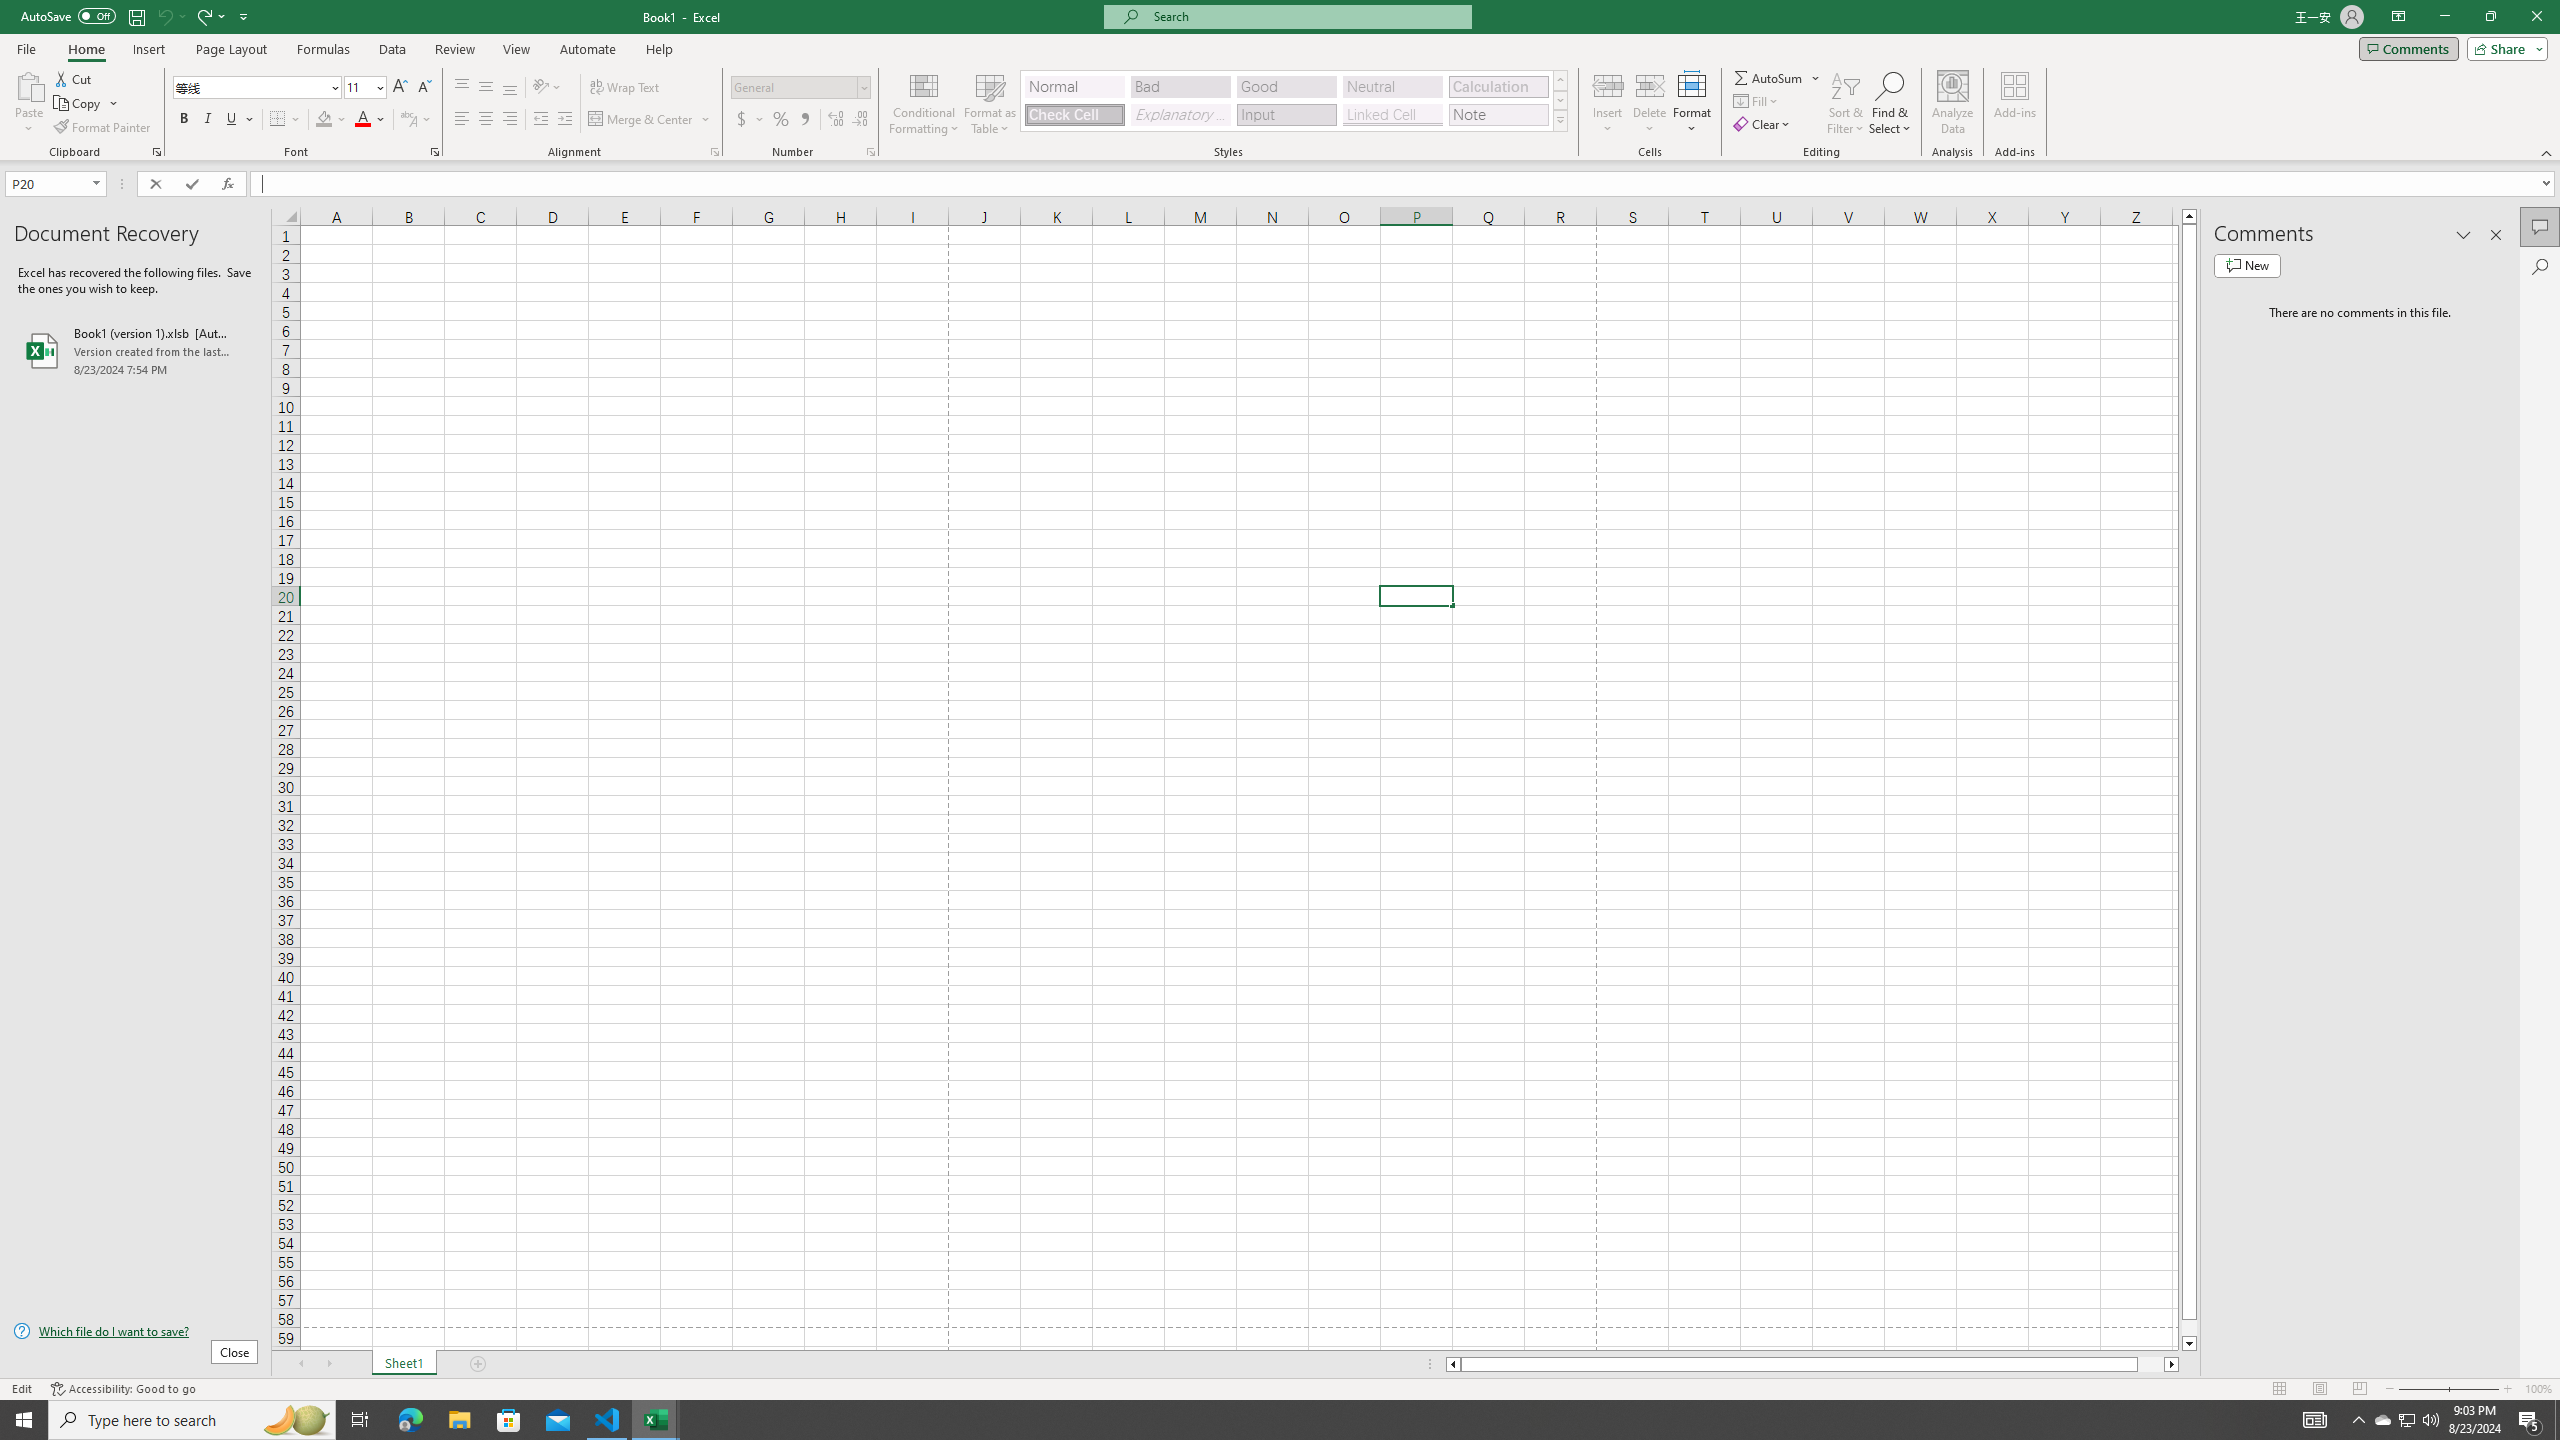 The height and width of the screenshot is (1440, 2560). What do you see at coordinates (1650, 85) in the screenshot?
I see `Delete Cells...` at bounding box center [1650, 85].